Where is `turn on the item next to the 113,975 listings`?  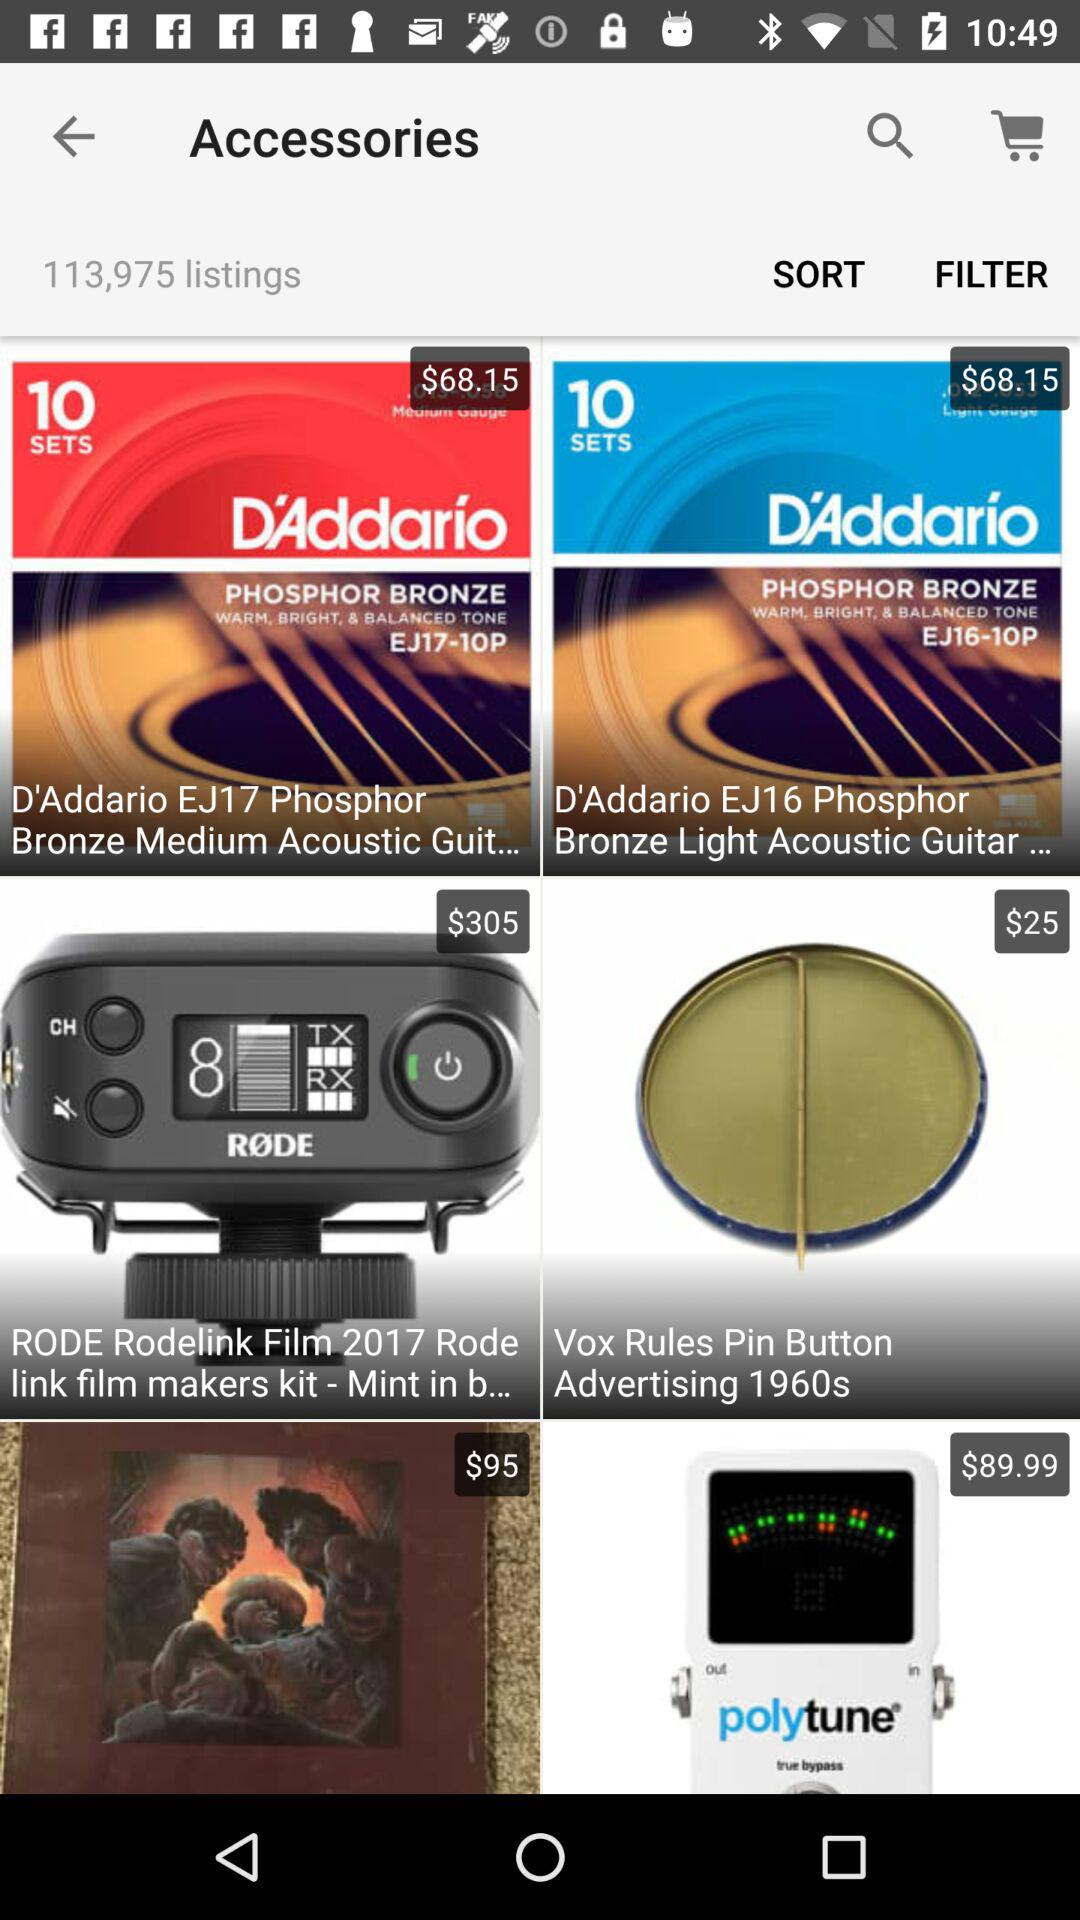
turn on the item next to the 113,975 listings is located at coordinates (819, 272).